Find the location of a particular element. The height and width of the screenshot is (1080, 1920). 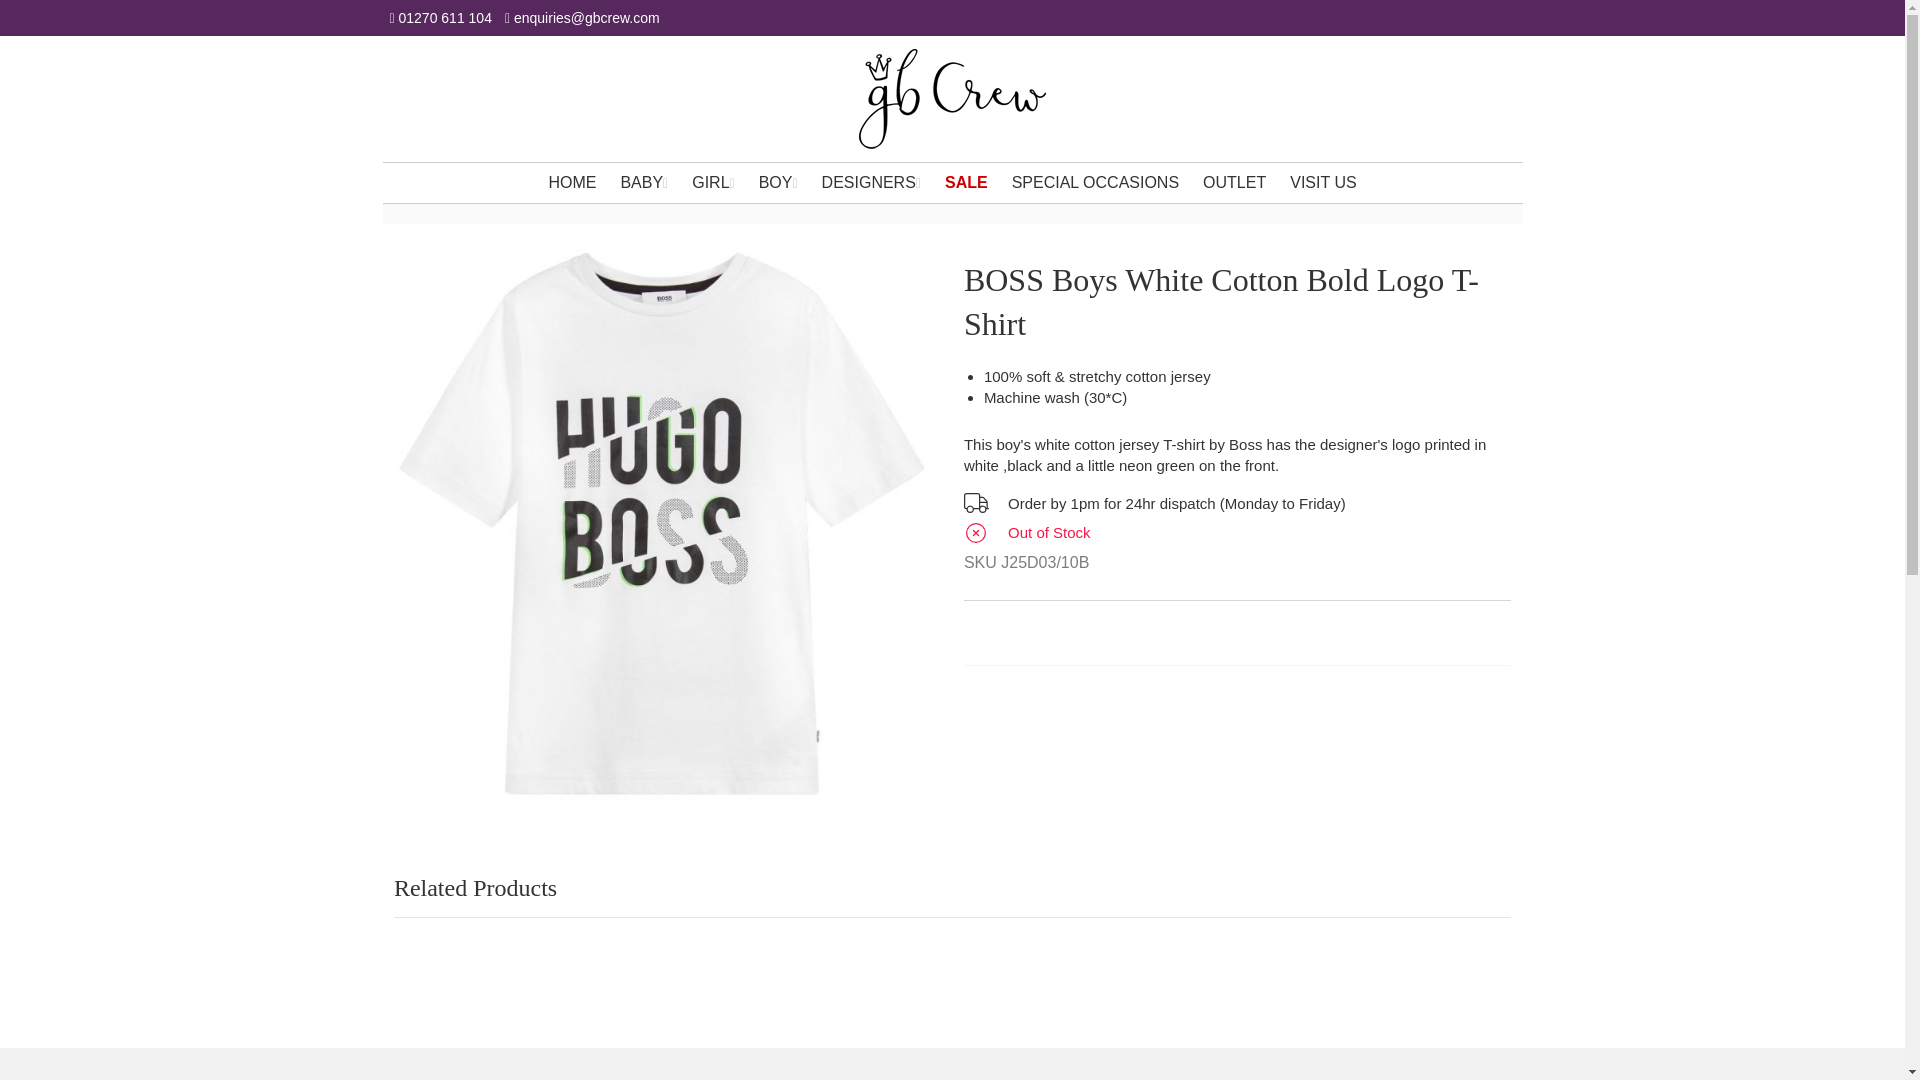

GIRL is located at coordinates (712, 183).